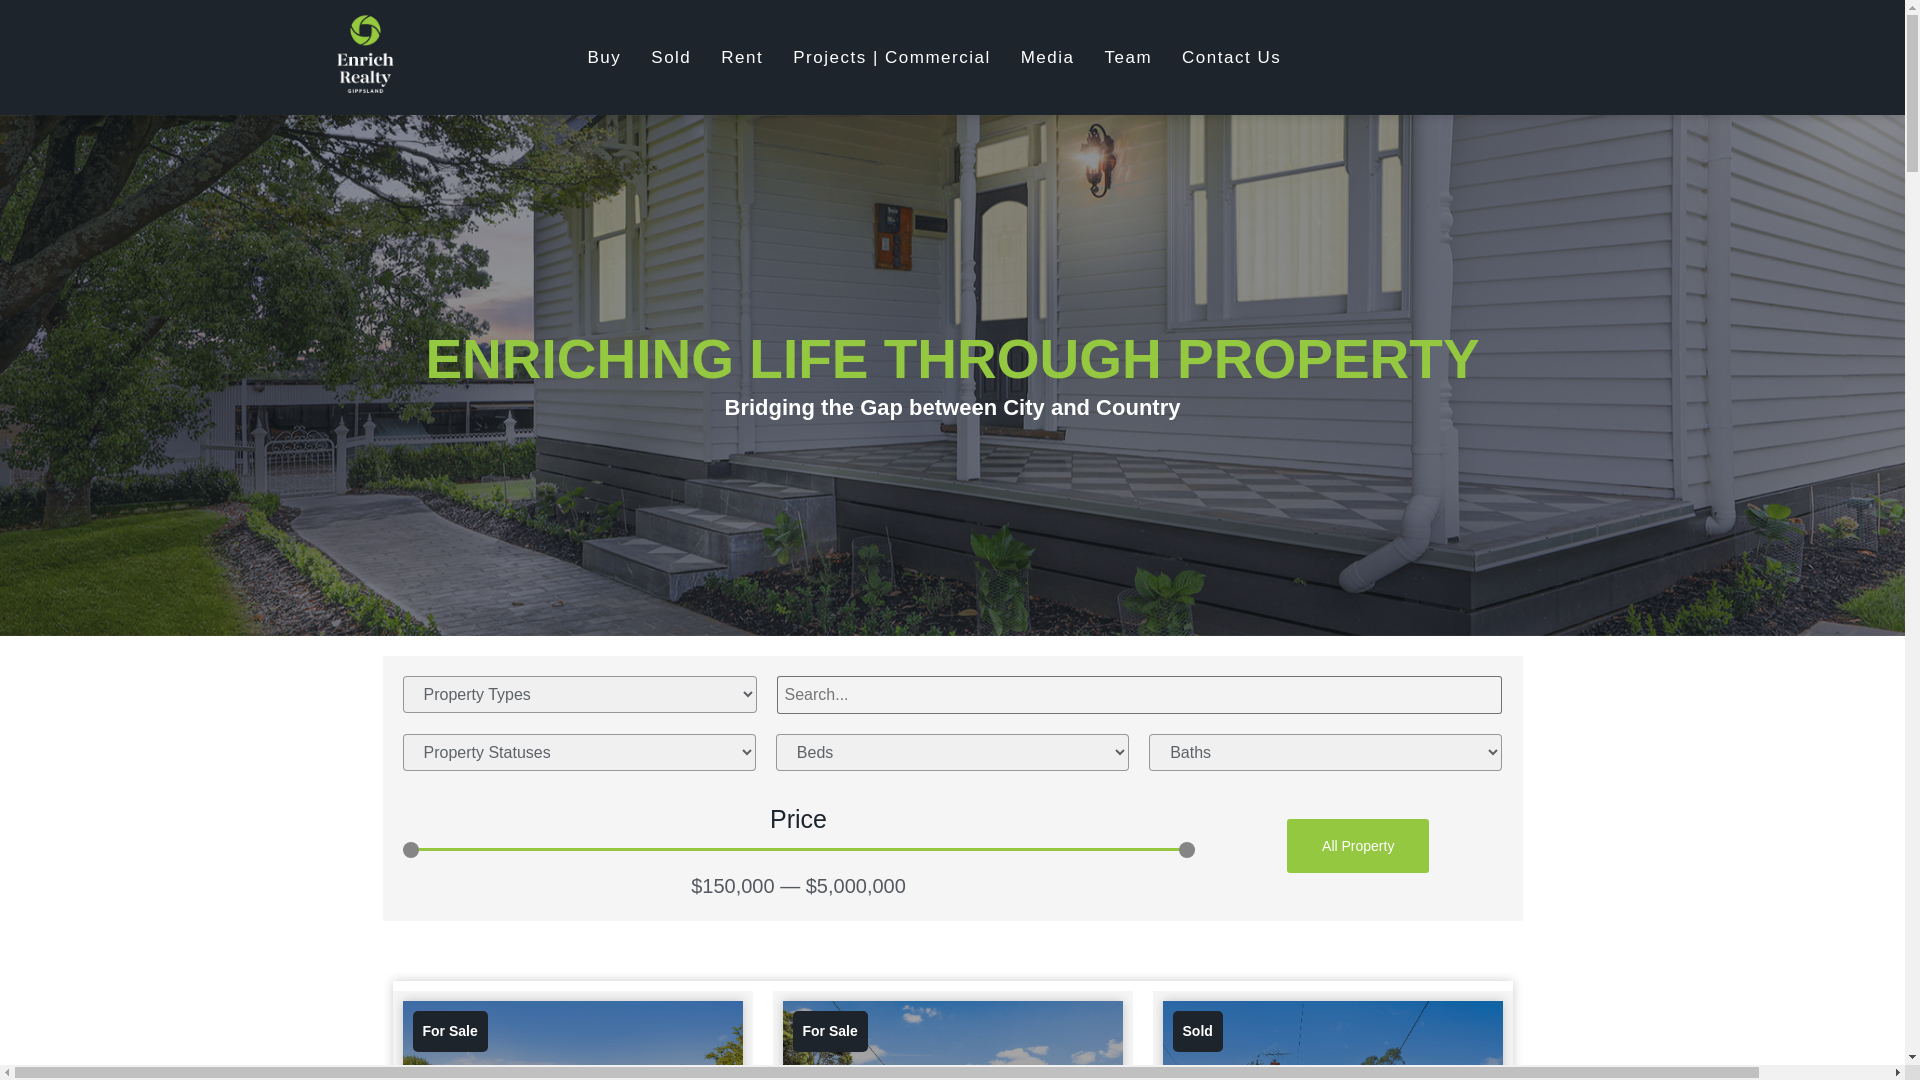 Image resolution: width=1920 pixels, height=1080 pixels. Describe the element at coordinates (1246, 30) in the screenshot. I see `Contact Us` at that location.